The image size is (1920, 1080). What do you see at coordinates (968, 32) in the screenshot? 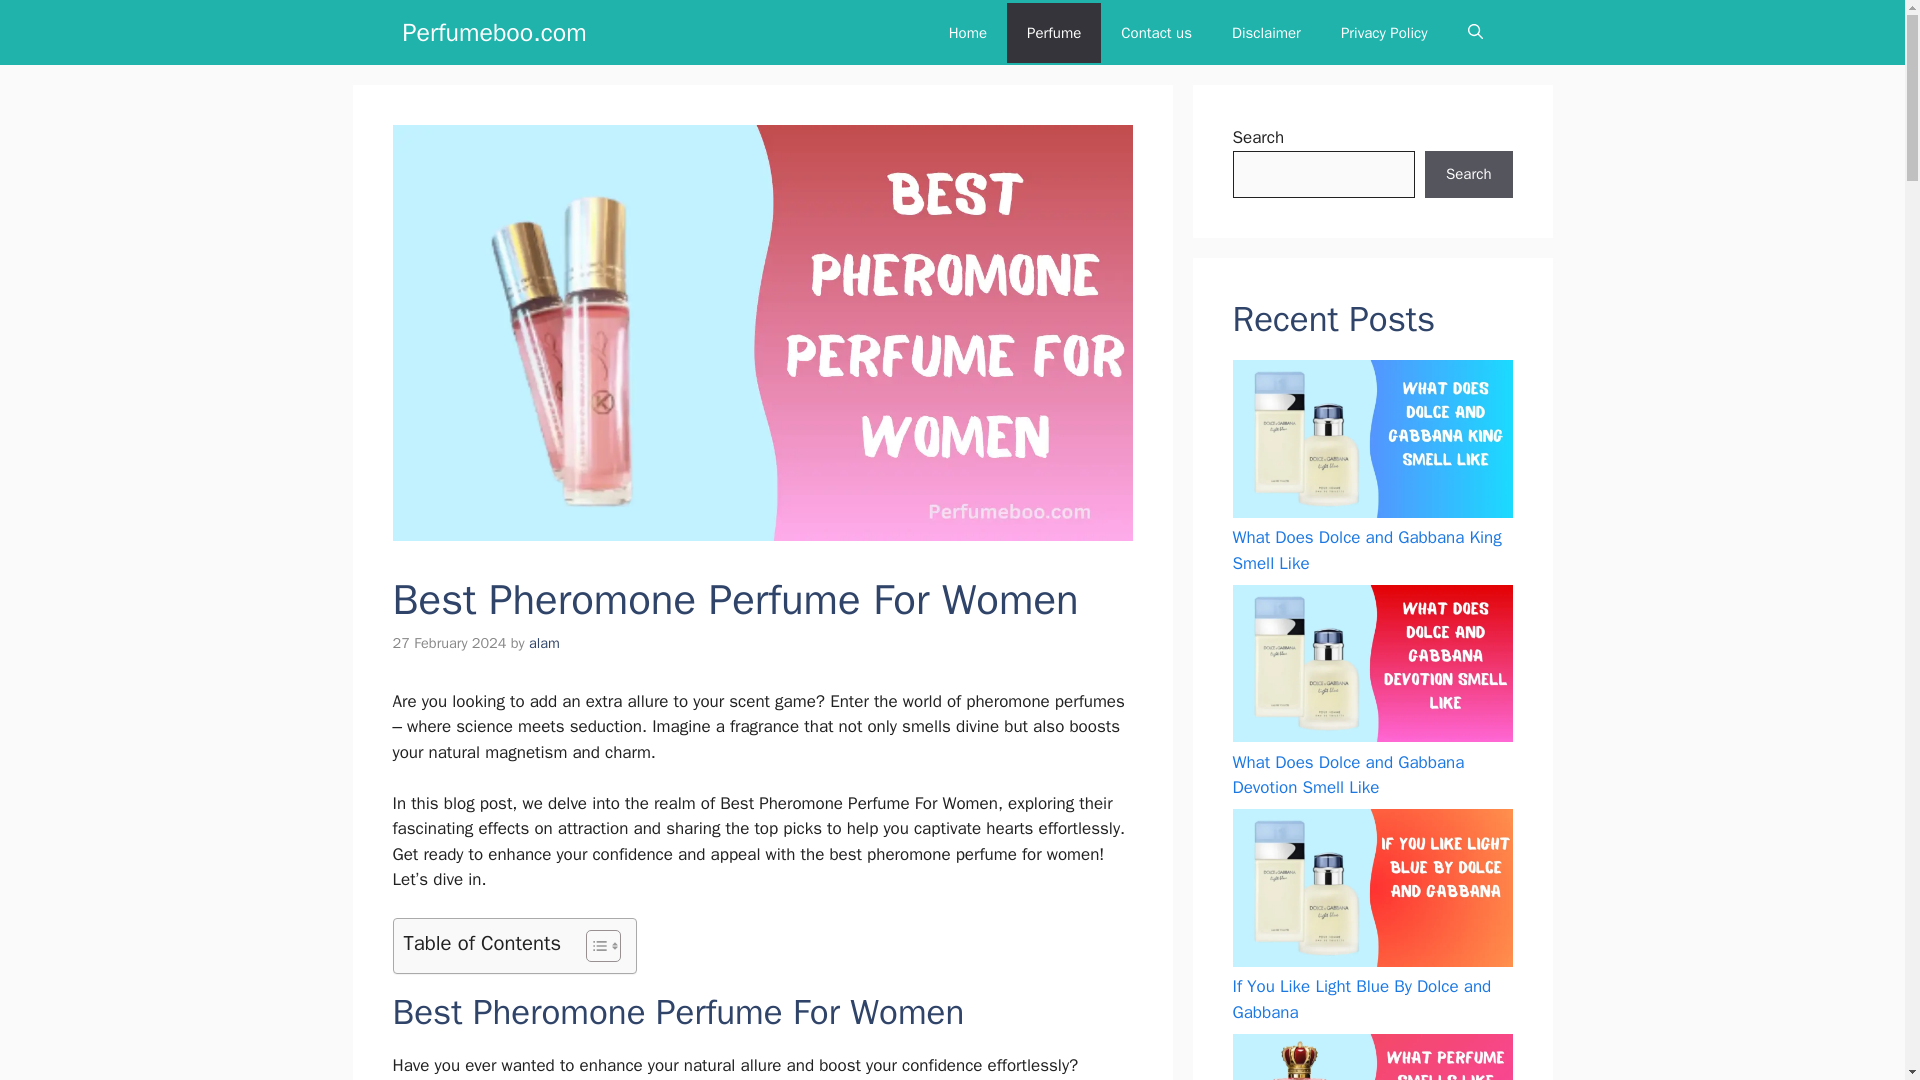
I see `Home` at bounding box center [968, 32].